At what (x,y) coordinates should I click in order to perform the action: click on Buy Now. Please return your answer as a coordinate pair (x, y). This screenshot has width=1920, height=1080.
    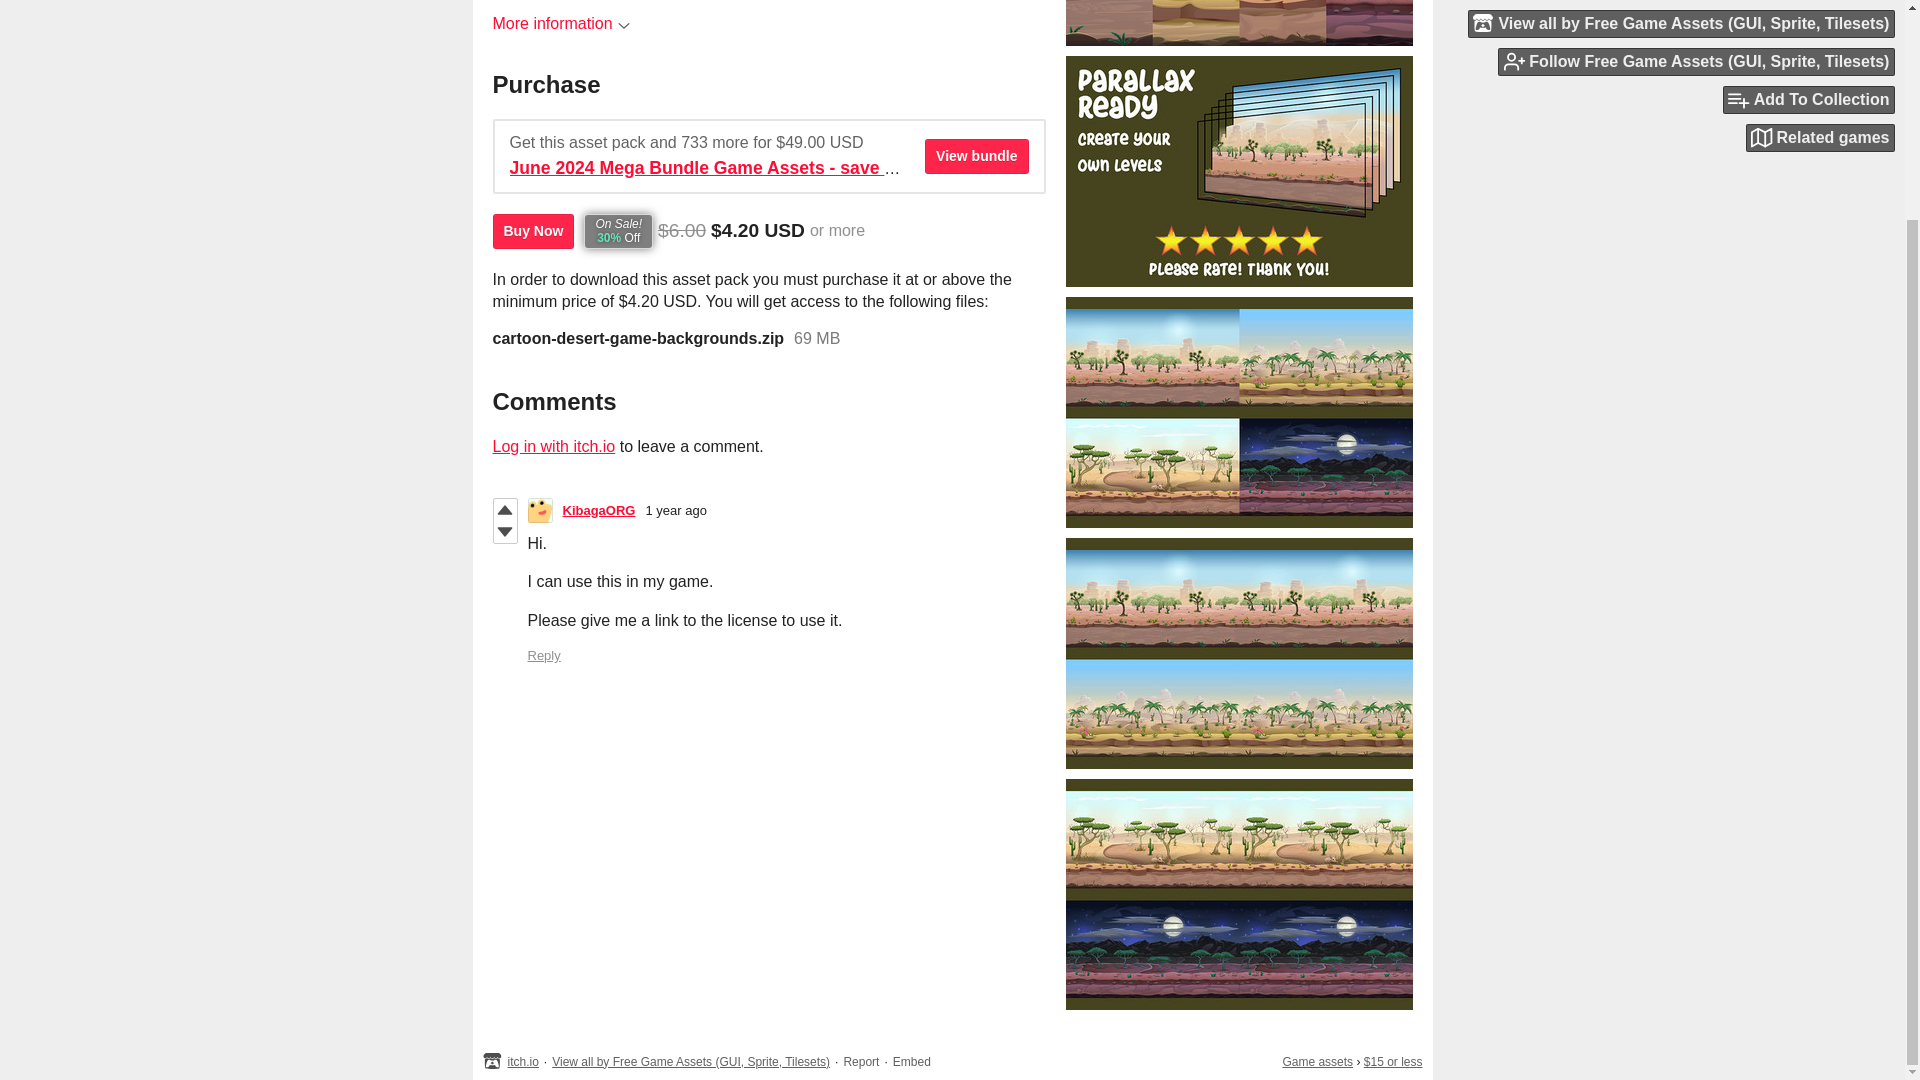
    Looking at the image, I should click on (532, 231).